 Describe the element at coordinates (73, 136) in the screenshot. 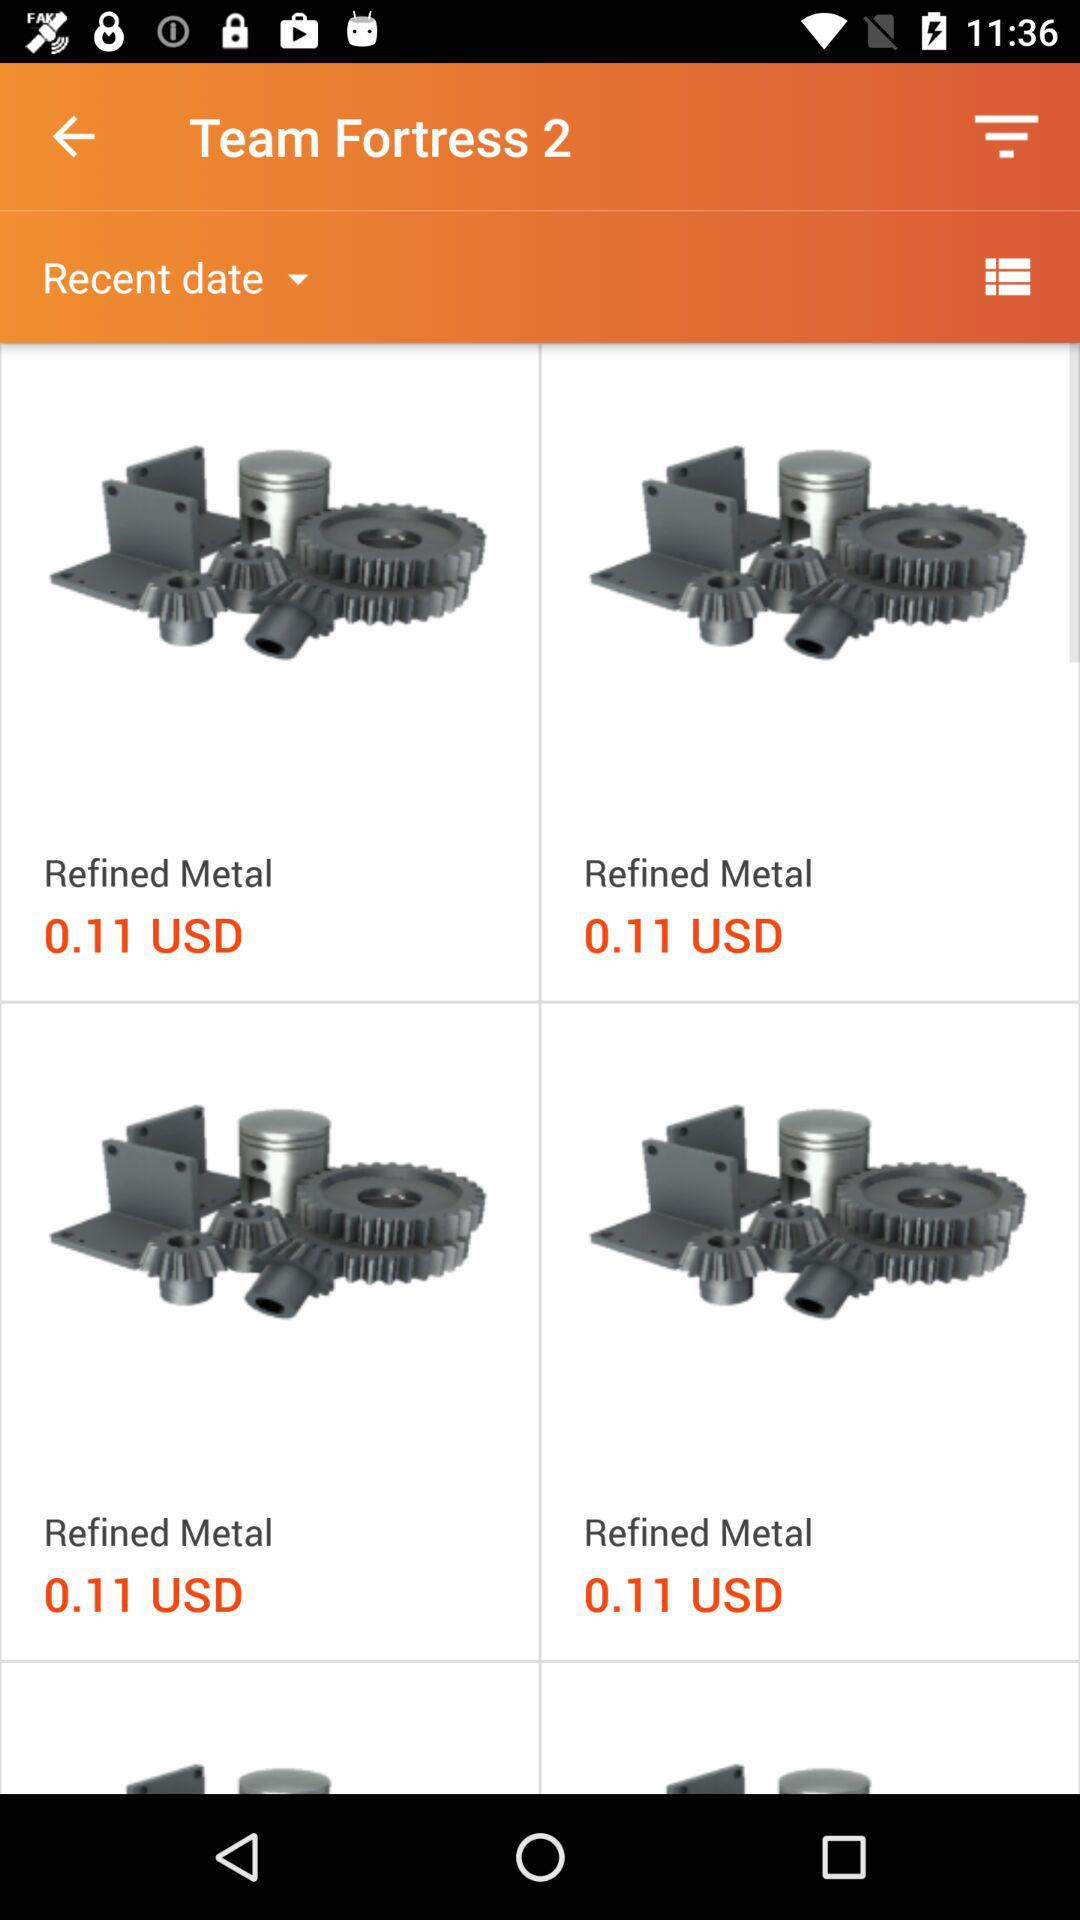

I see `choose the icon to the left of team fortress 2 item` at that location.